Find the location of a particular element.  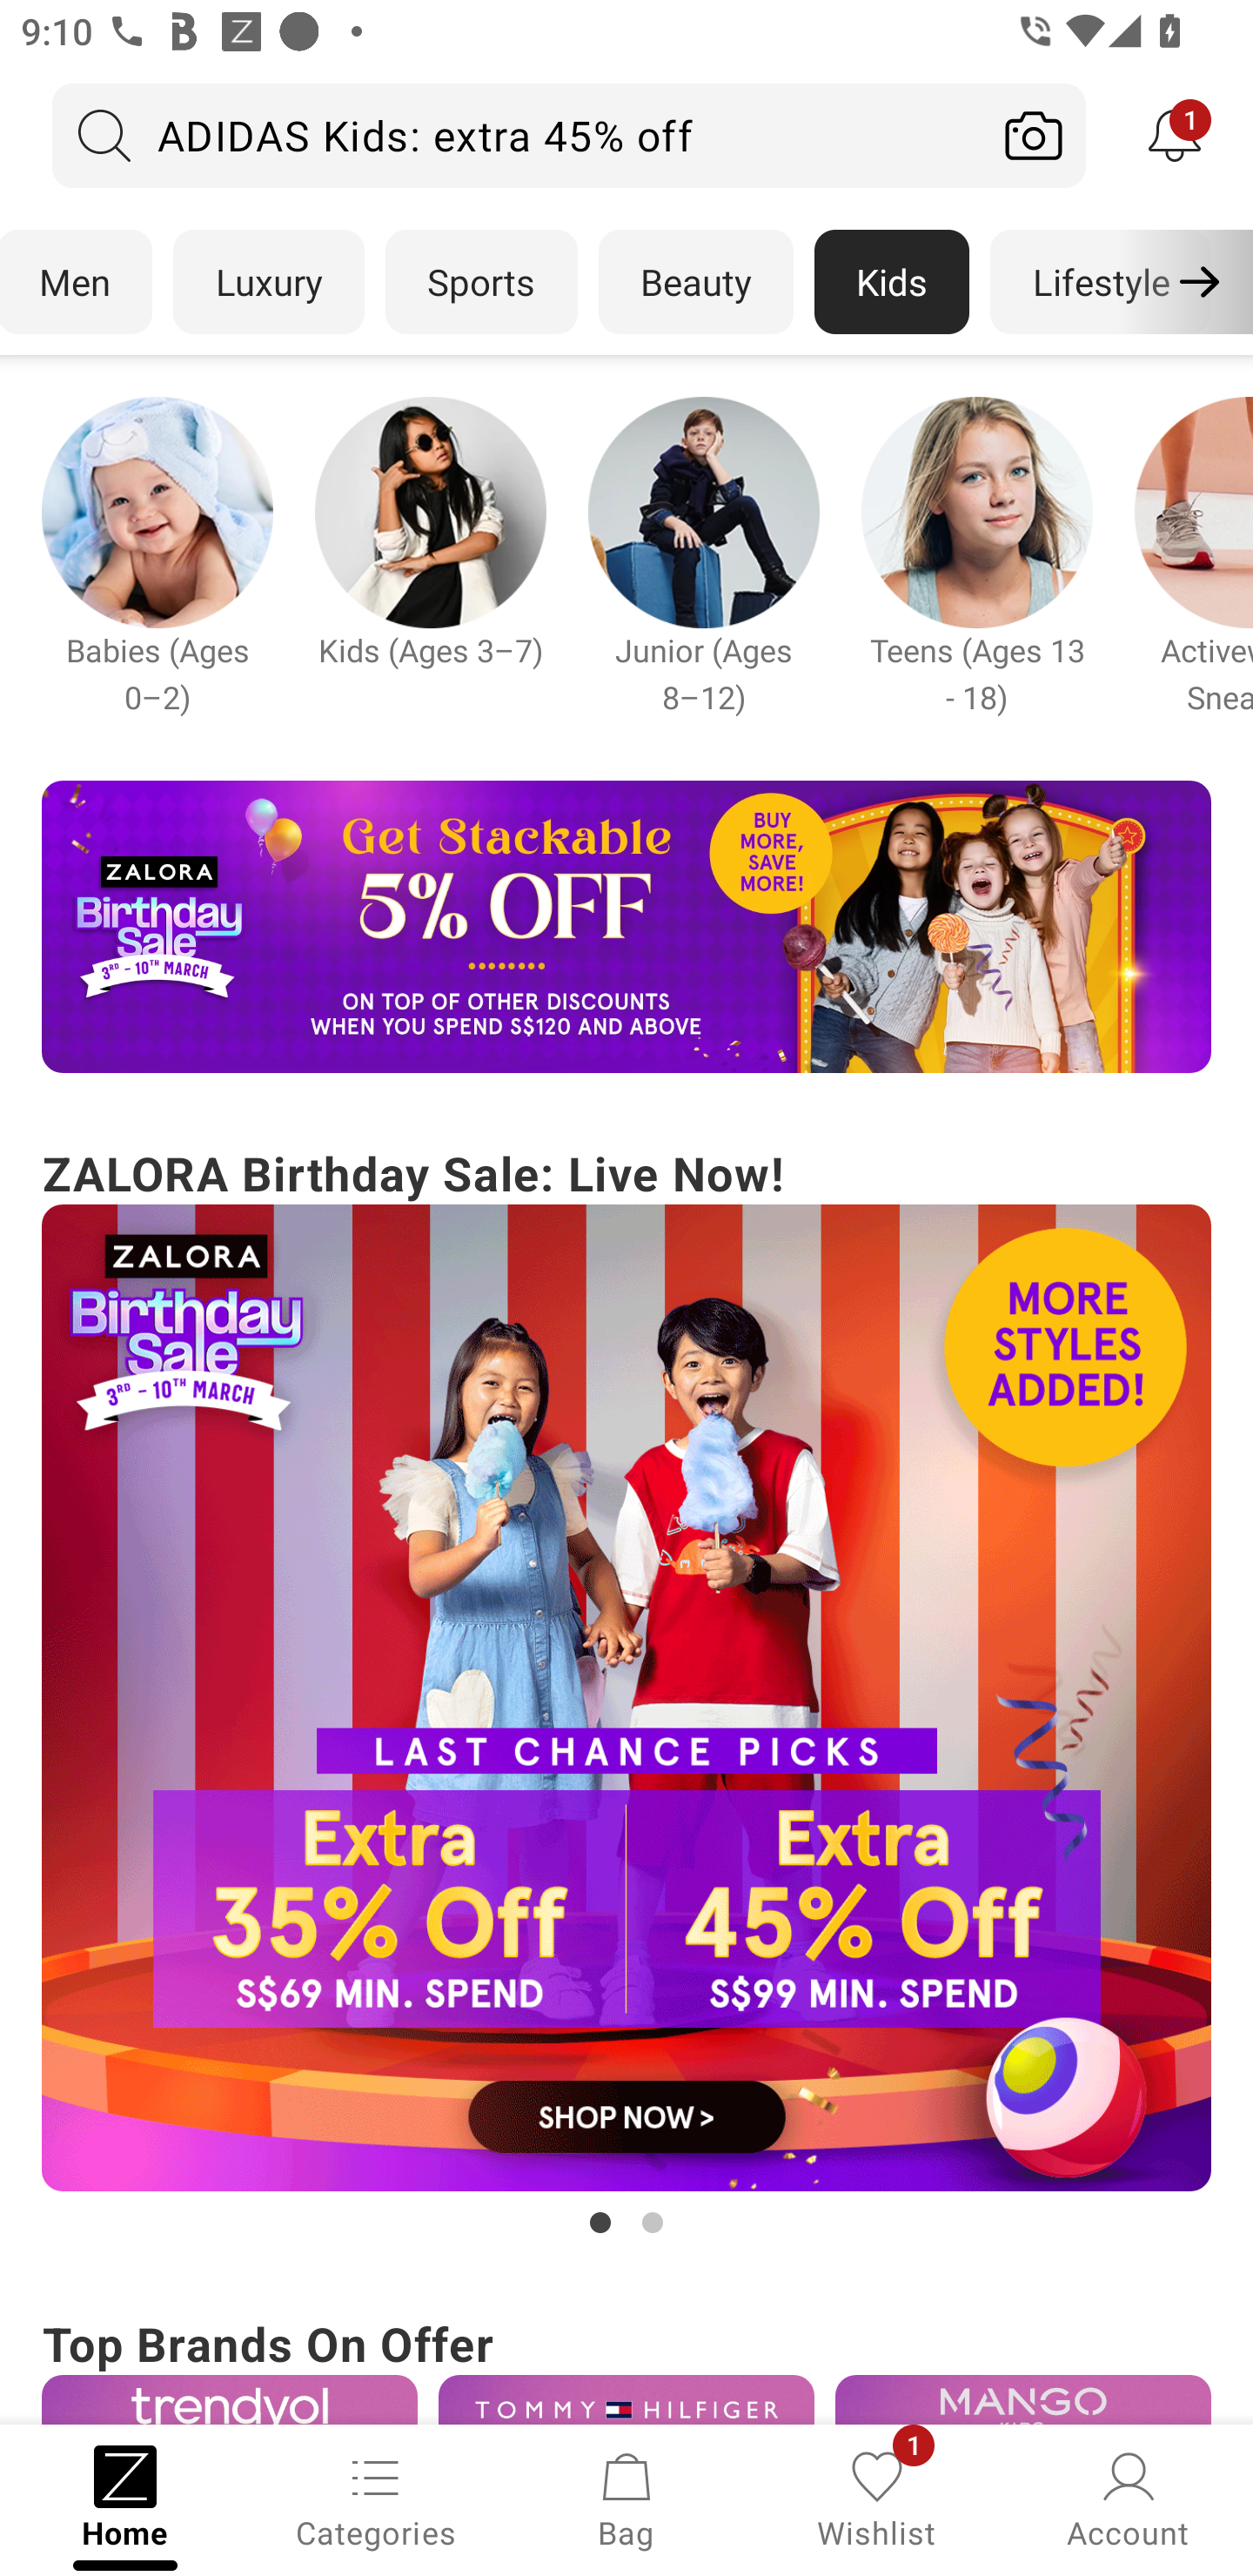

Campaign banner is located at coordinates (976, 512).